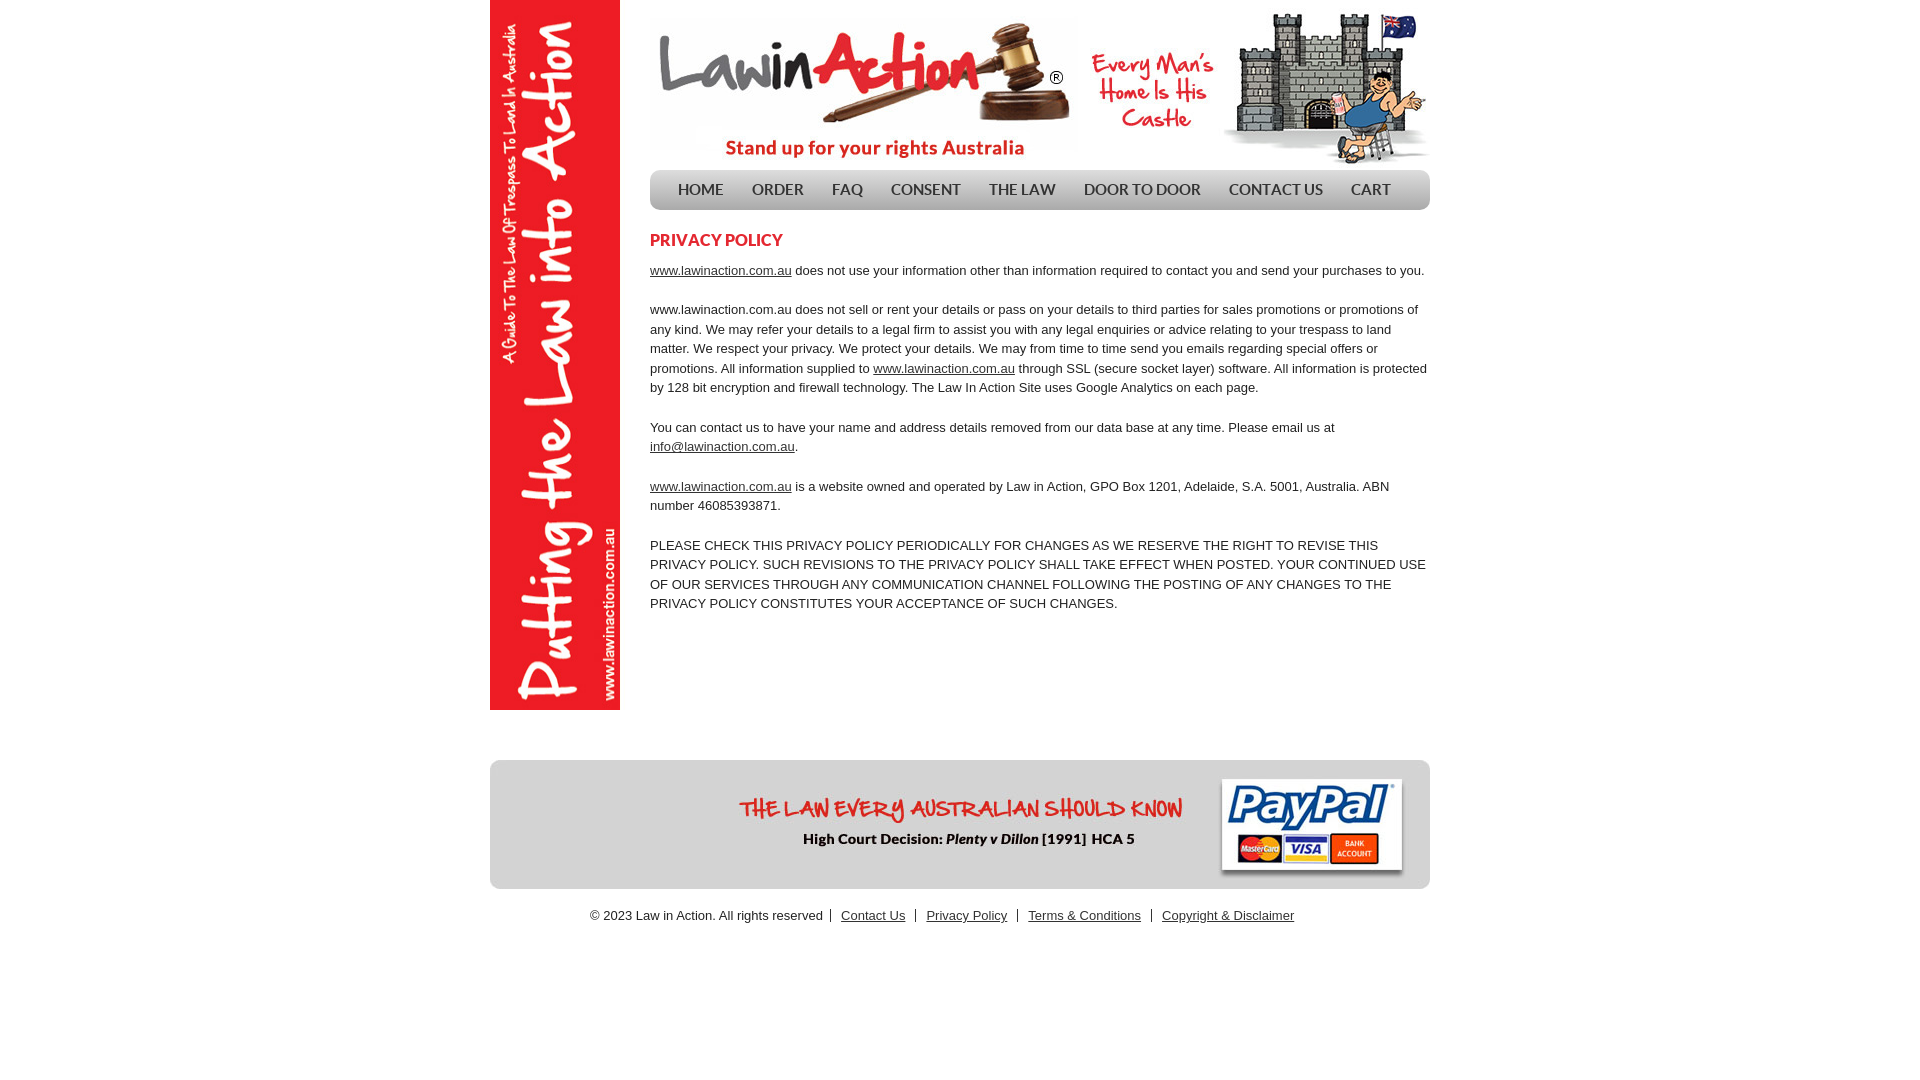 The width and height of the screenshot is (1920, 1080). Describe the element at coordinates (848, 190) in the screenshot. I see `FAQ` at that location.